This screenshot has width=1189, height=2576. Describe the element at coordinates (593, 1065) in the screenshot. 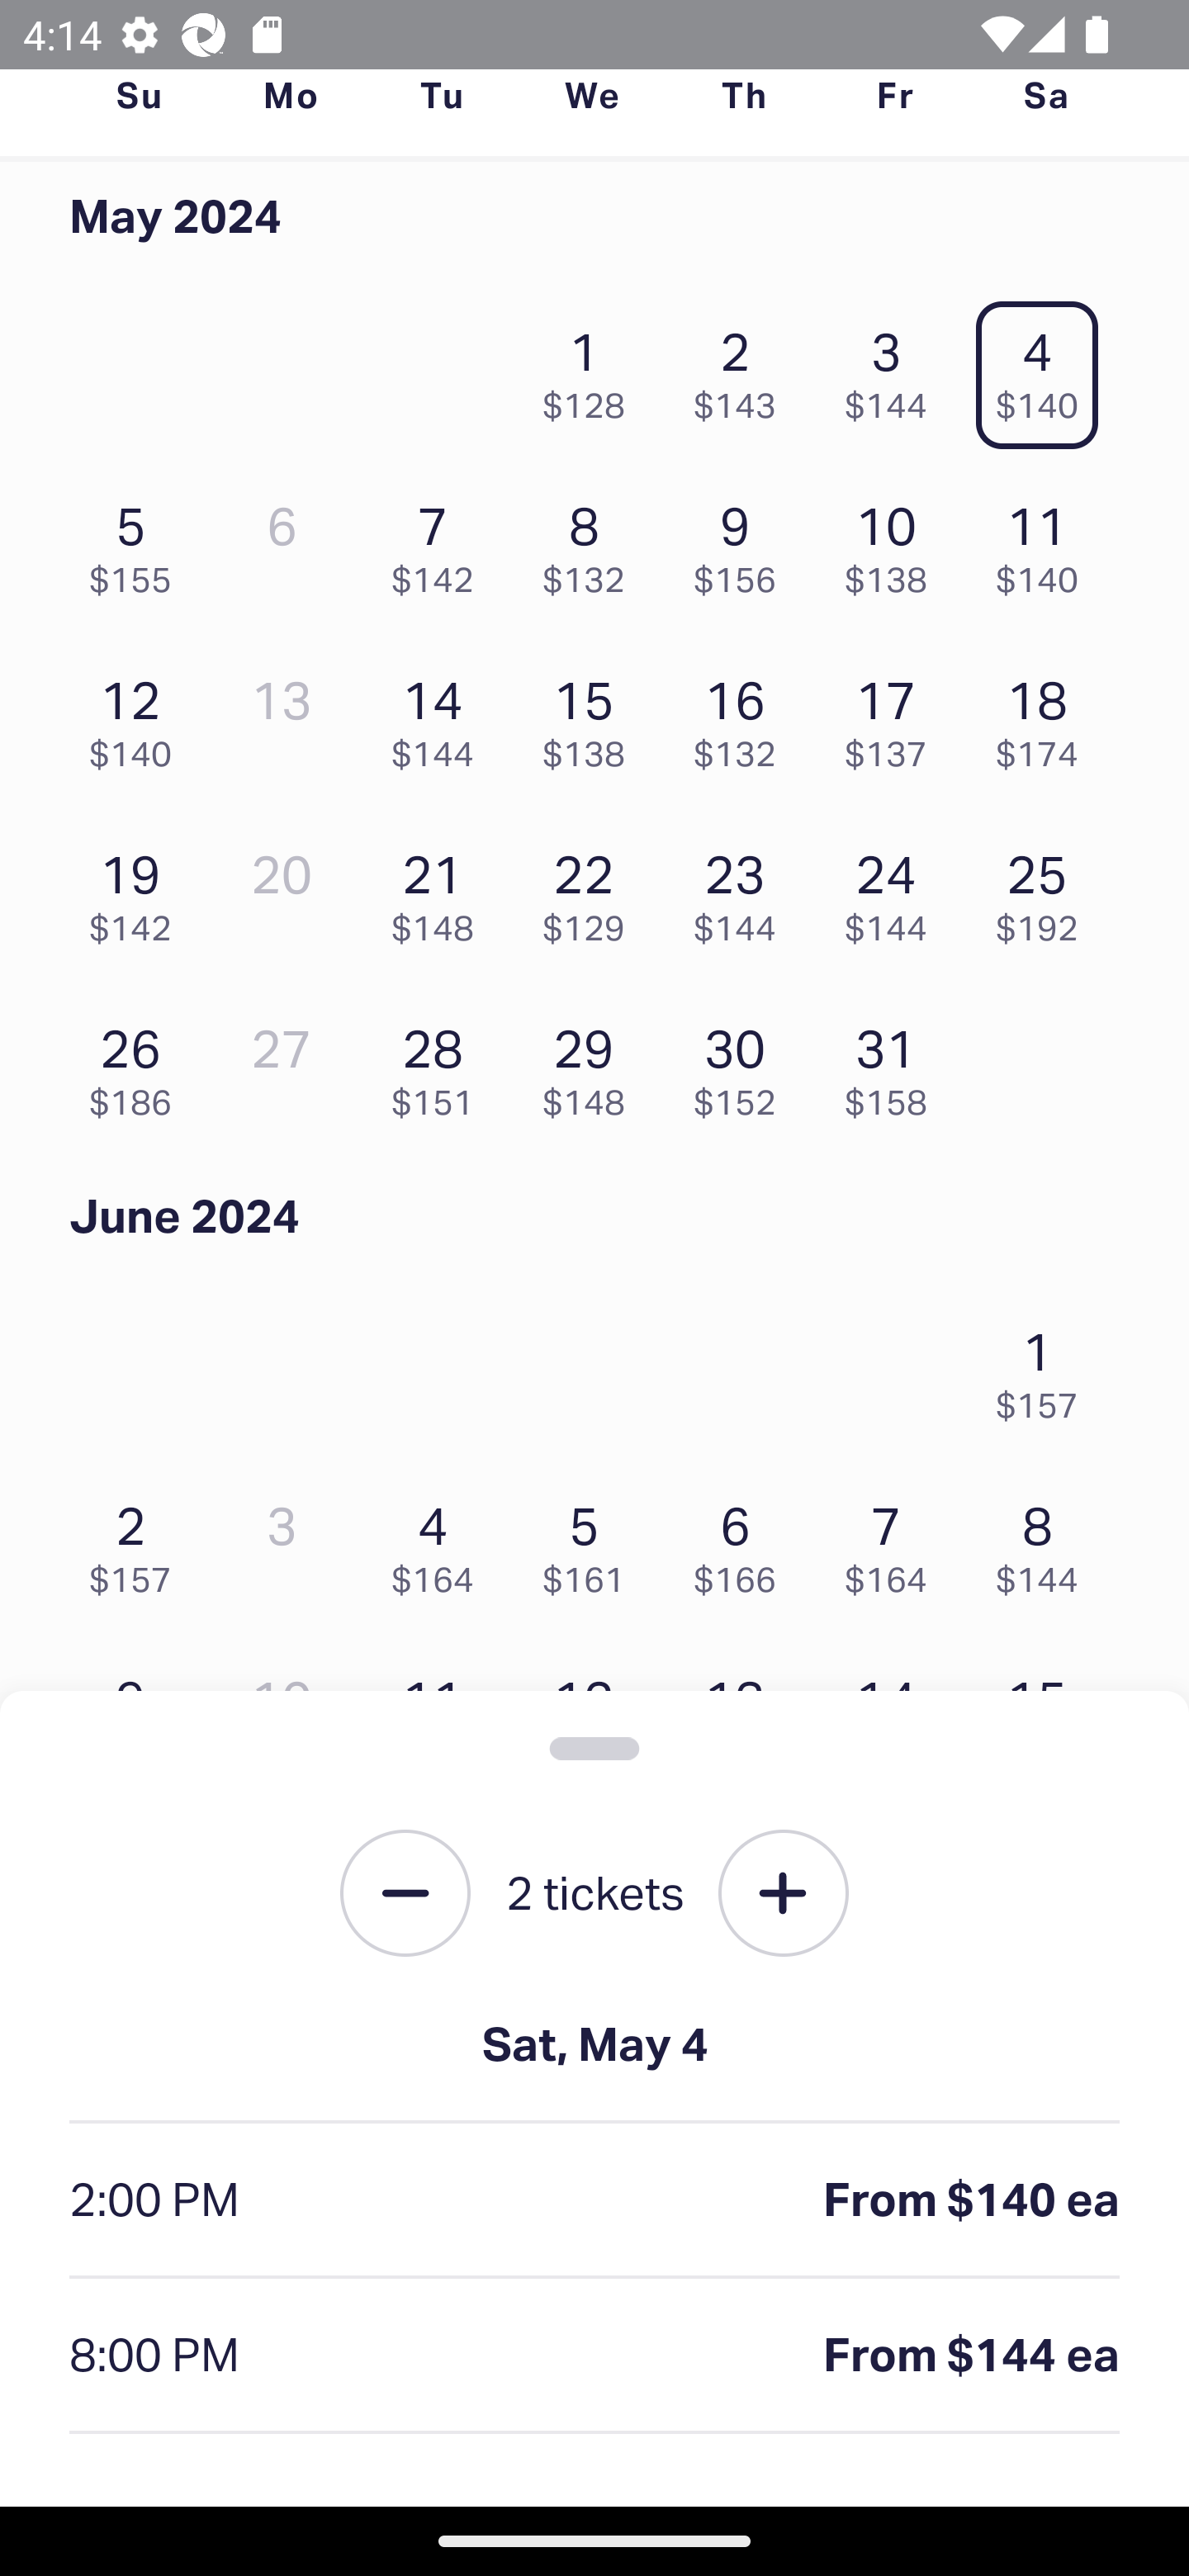

I see `29 $148` at that location.